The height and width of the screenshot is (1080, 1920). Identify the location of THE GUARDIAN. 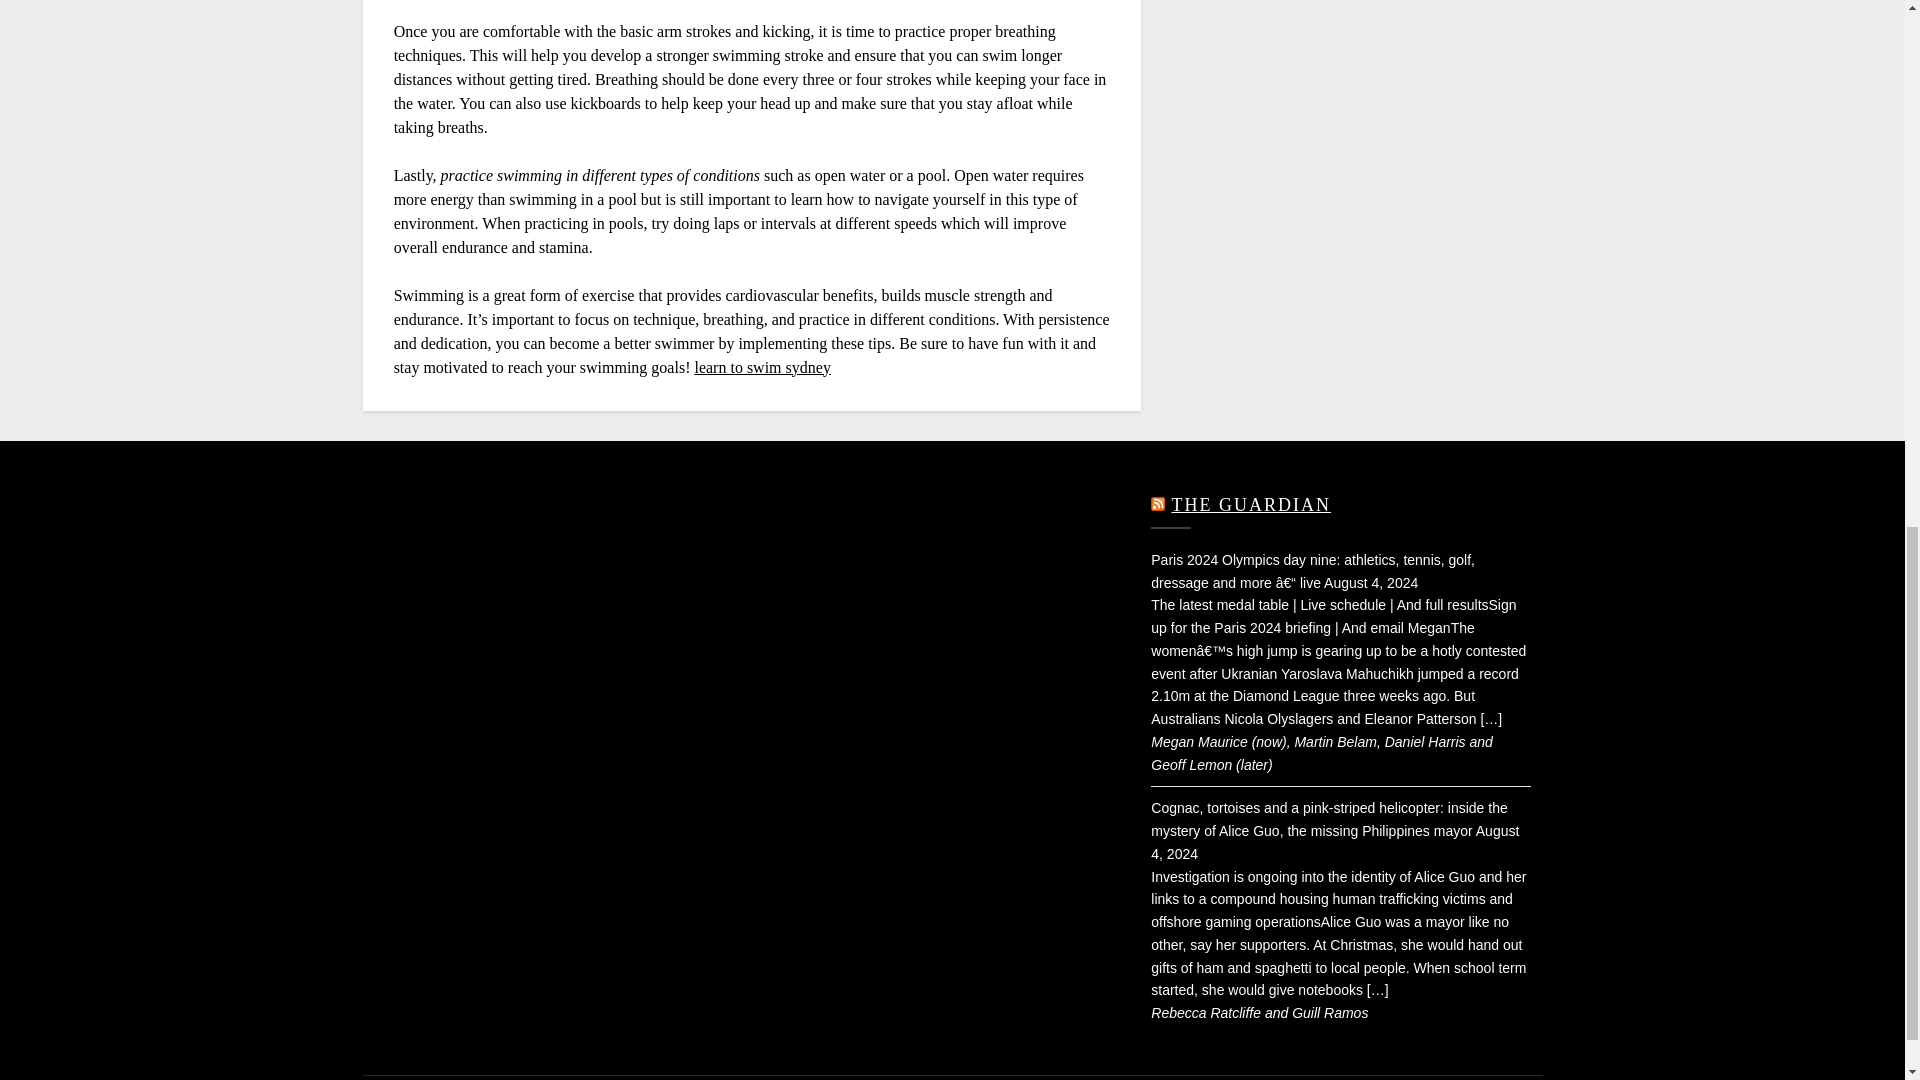
(1250, 504).